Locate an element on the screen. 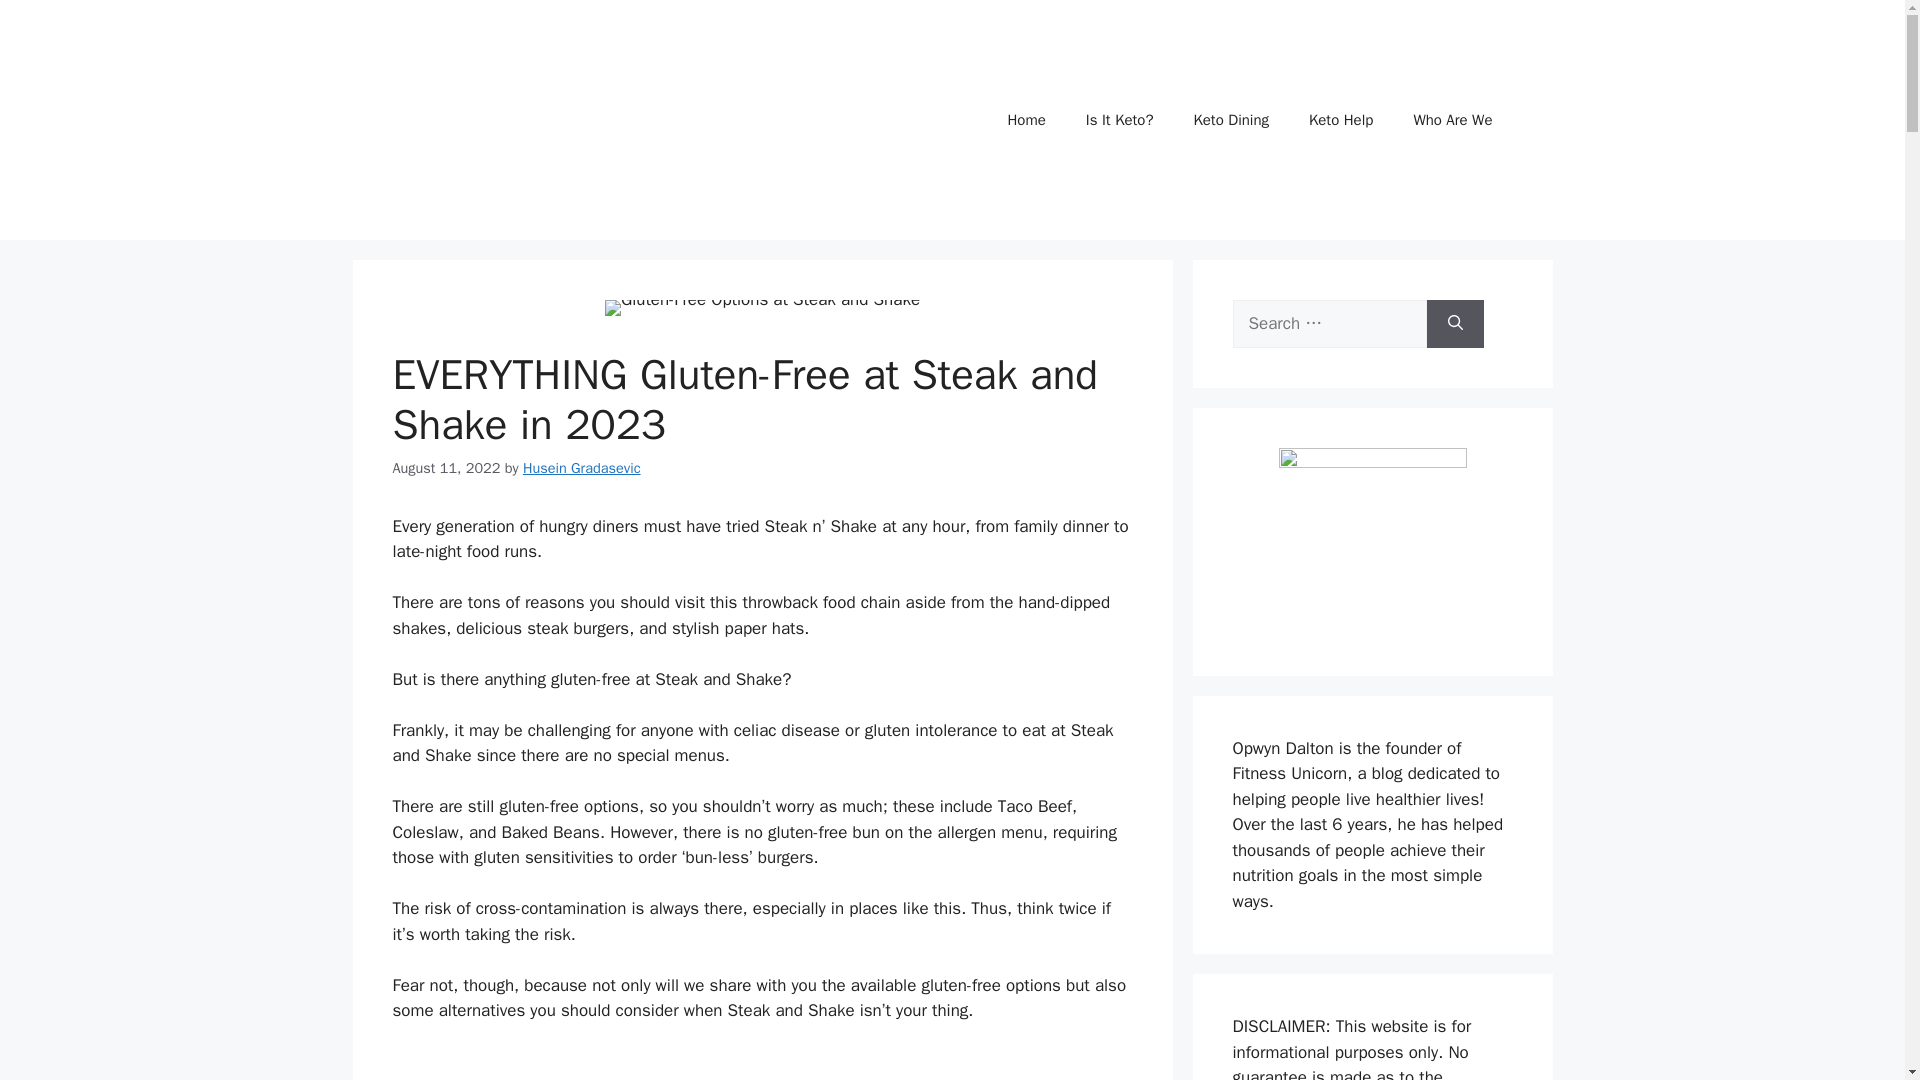 The height and width of the screenshot is (1080, 1920). Keto Dining is located at coordinates (1230, 120).